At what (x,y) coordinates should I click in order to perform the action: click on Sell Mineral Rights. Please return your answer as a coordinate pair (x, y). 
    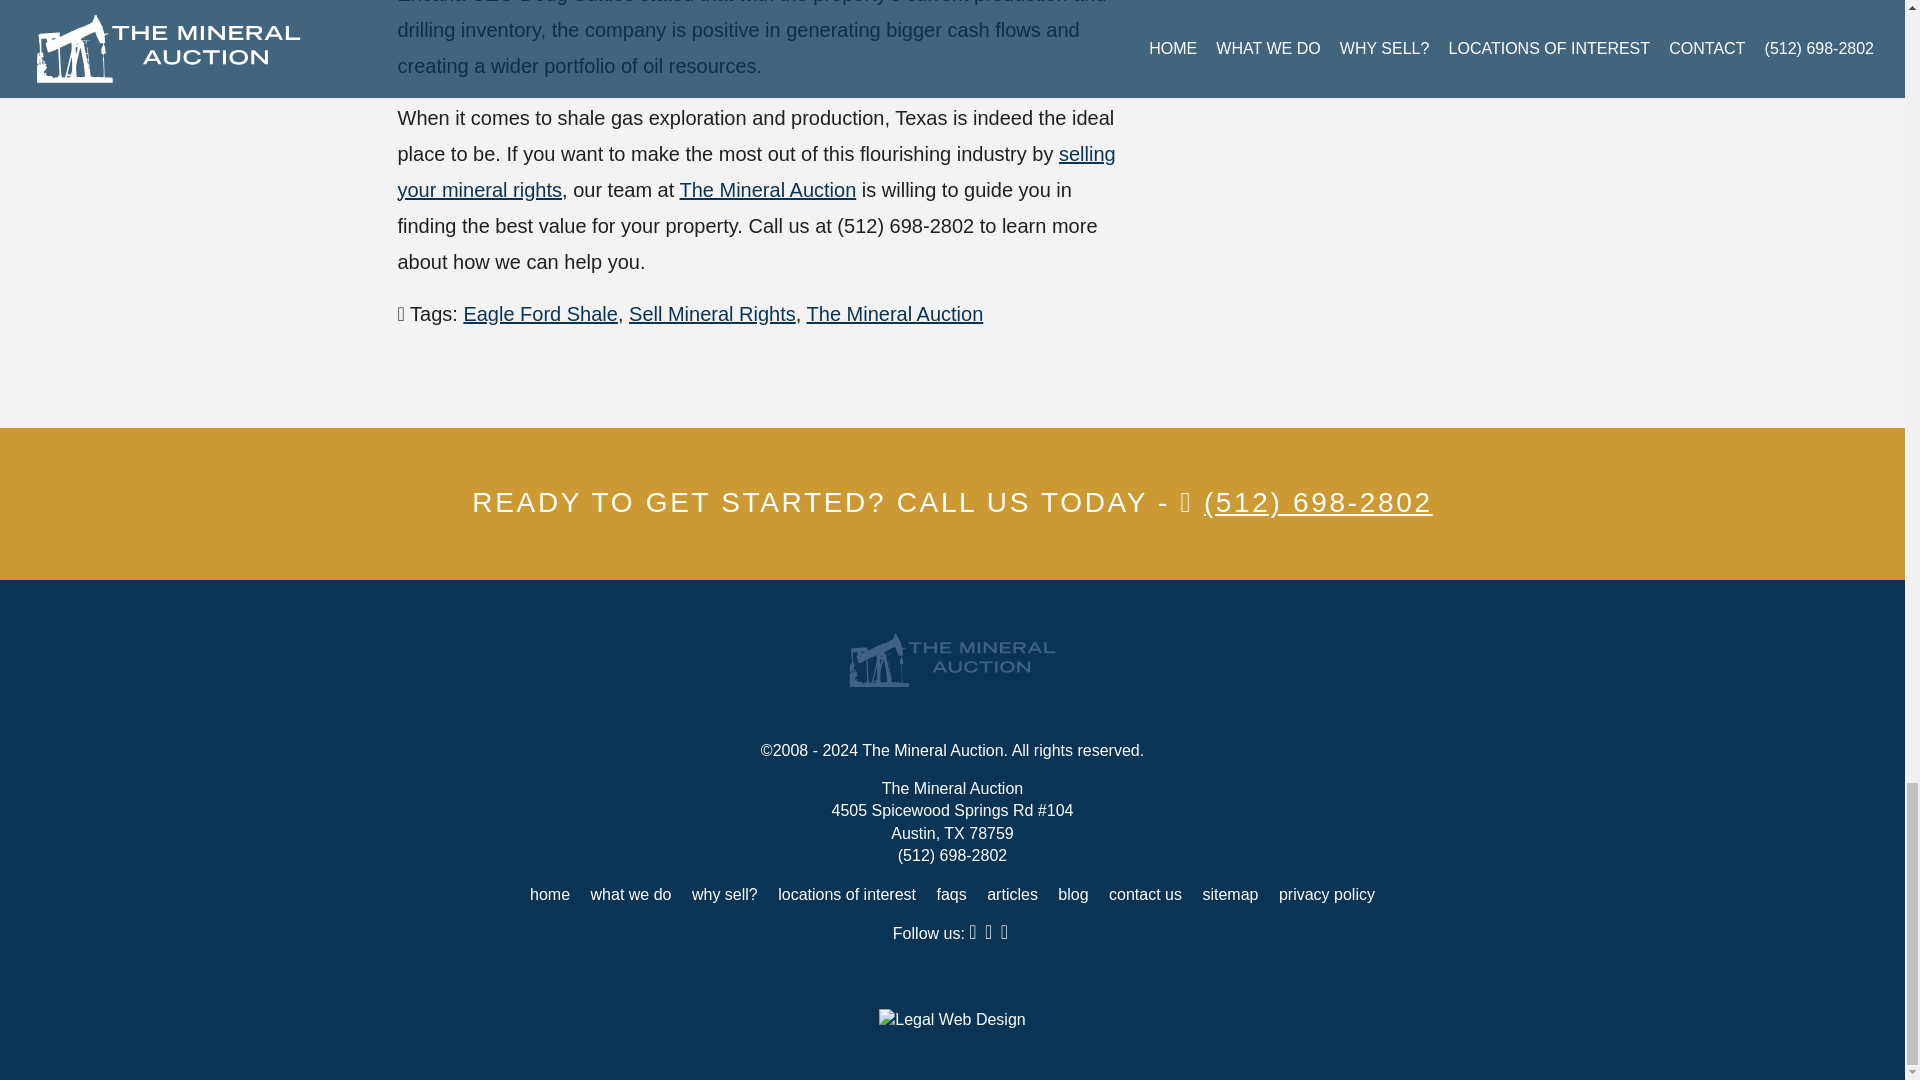
    Looking at the image, I should click on (712, 314).